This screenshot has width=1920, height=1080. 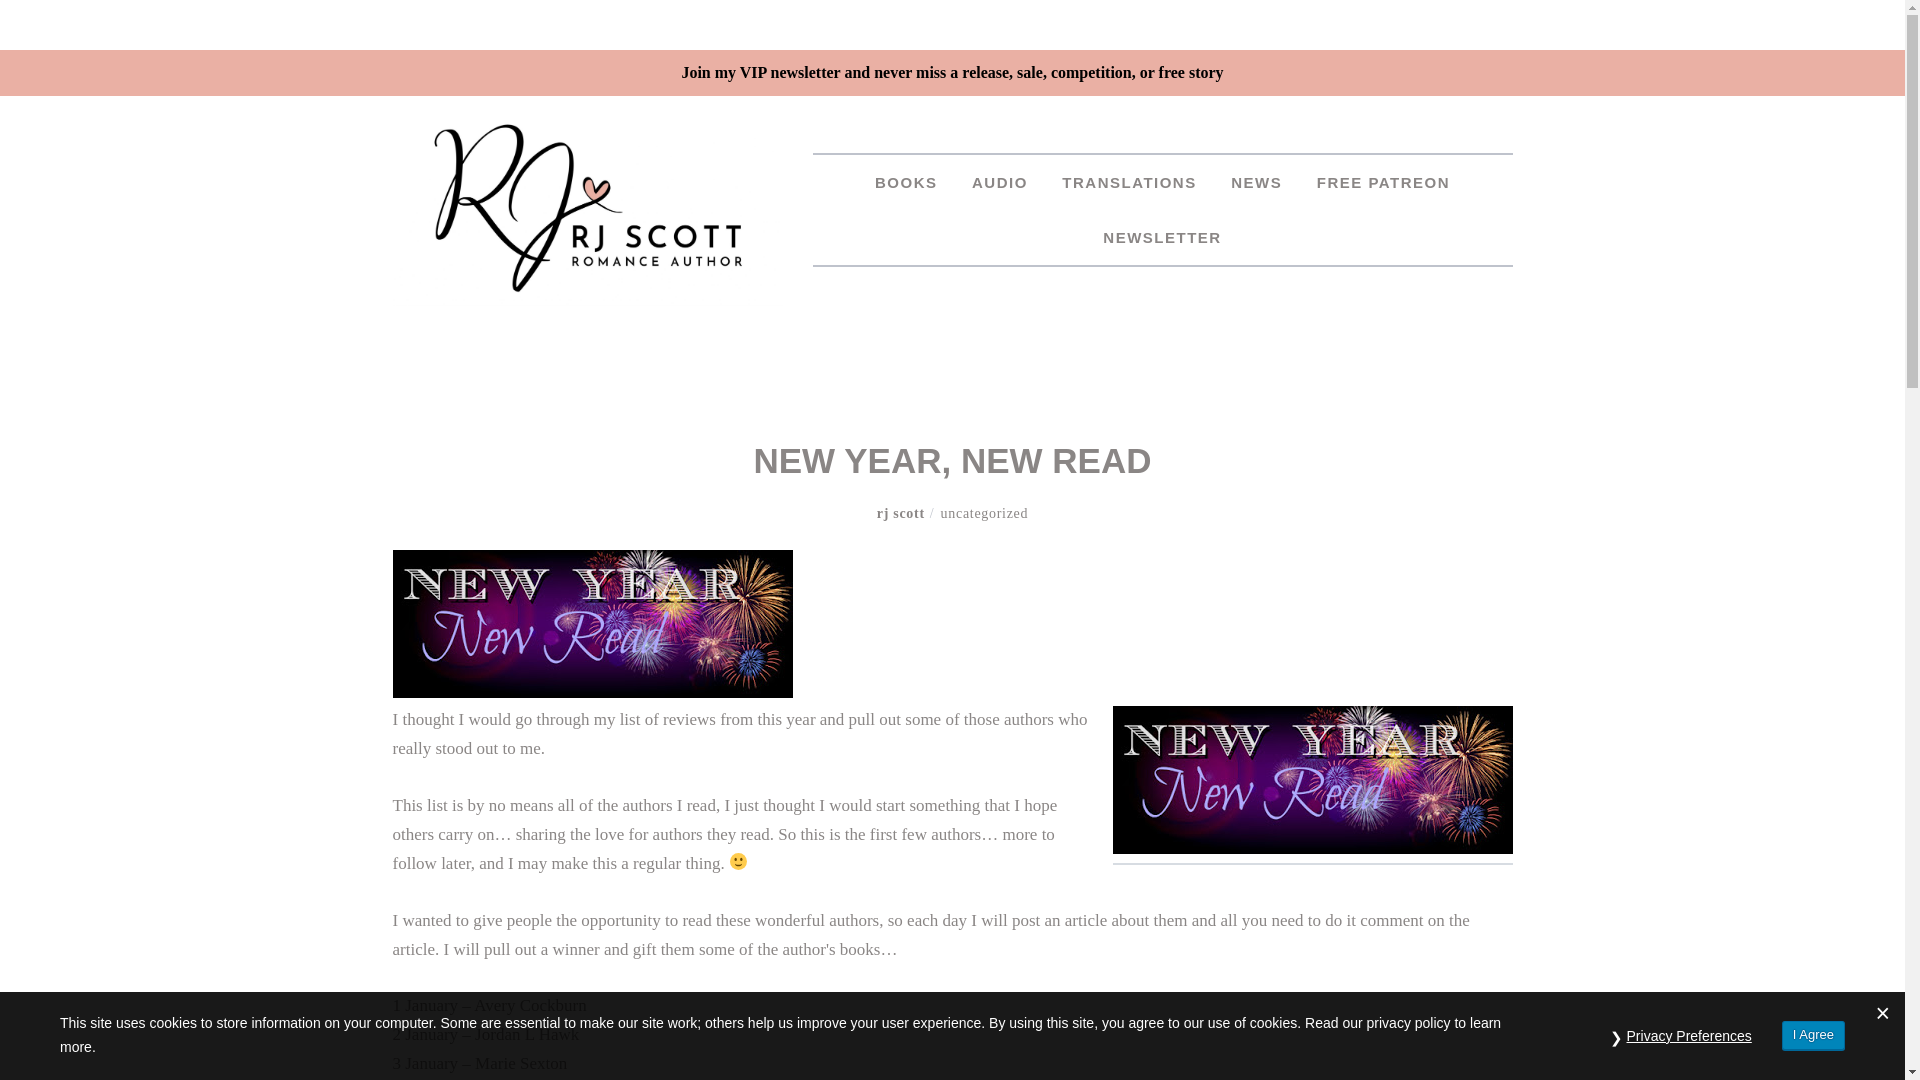 I want to click on NEWS, so click(x=1256, y=182).